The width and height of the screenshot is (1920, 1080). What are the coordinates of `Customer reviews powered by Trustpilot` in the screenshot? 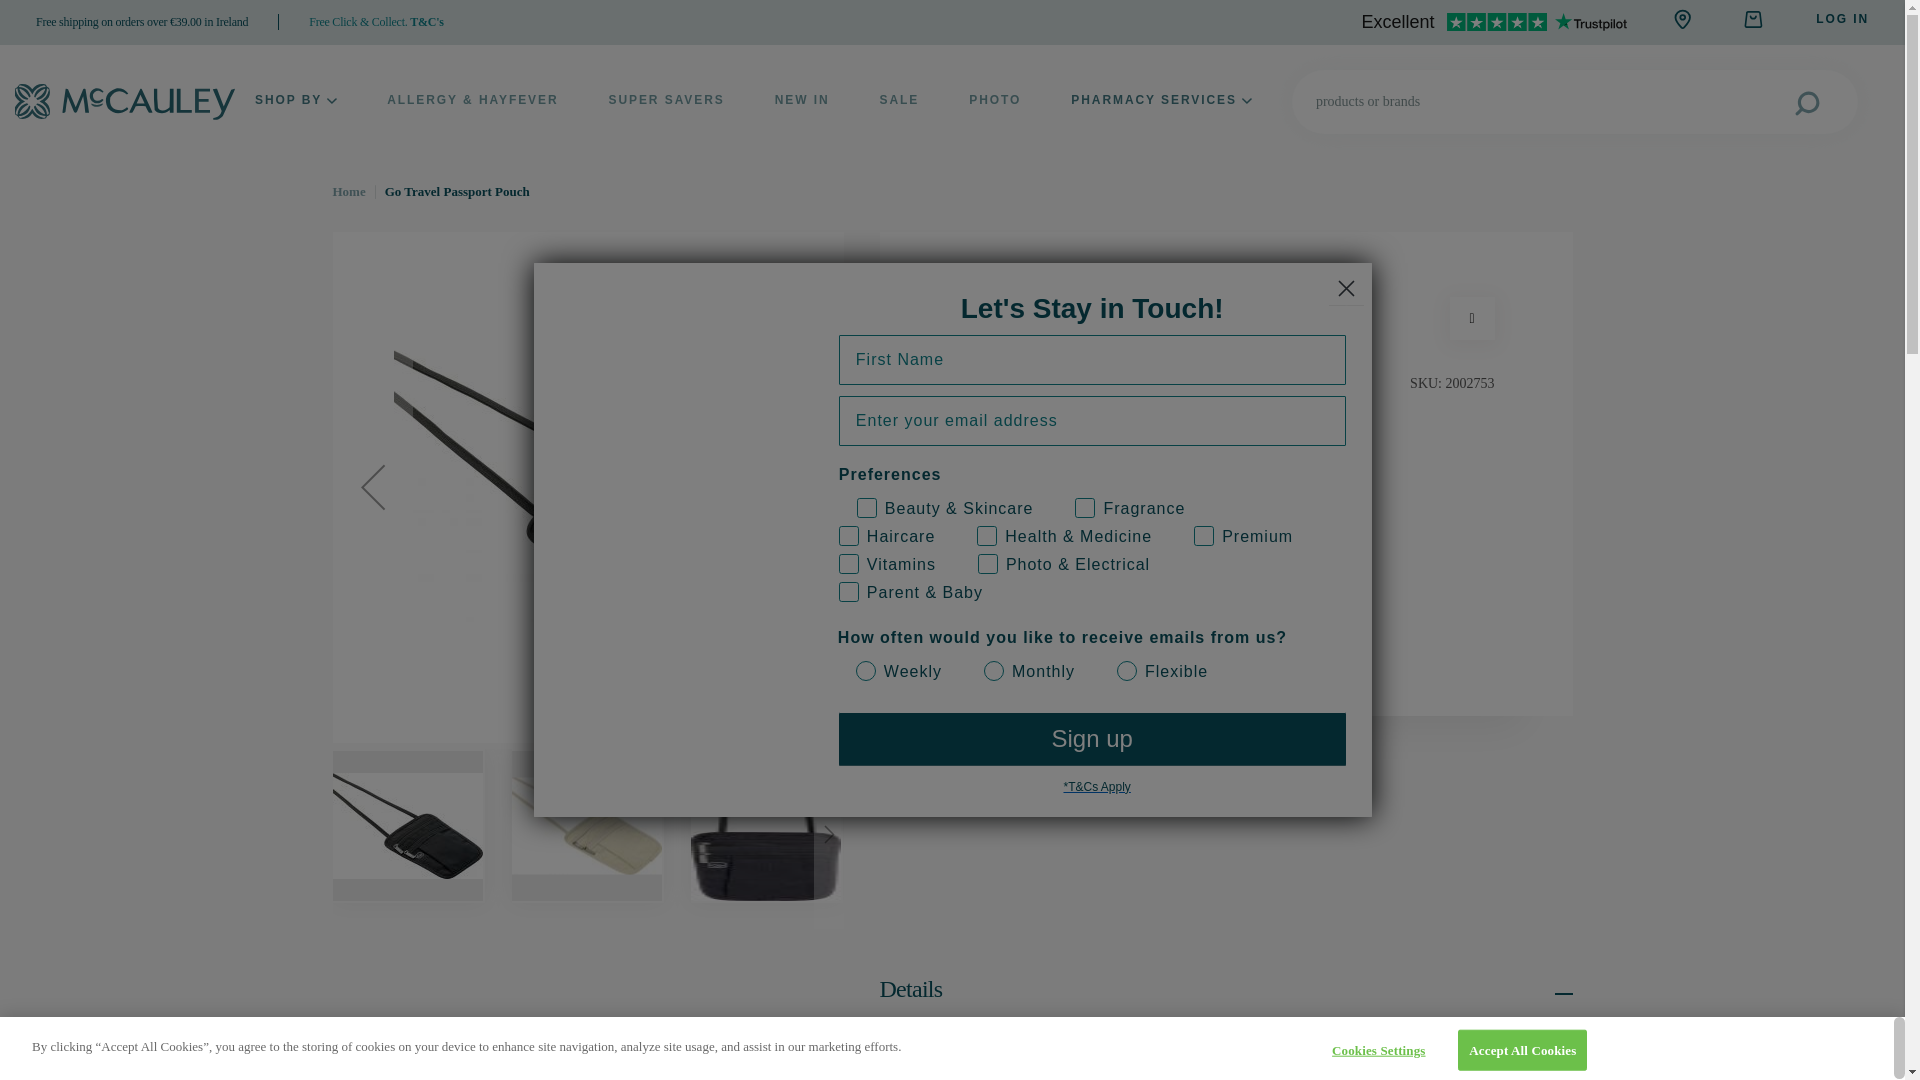 It's located at (1494, 23).